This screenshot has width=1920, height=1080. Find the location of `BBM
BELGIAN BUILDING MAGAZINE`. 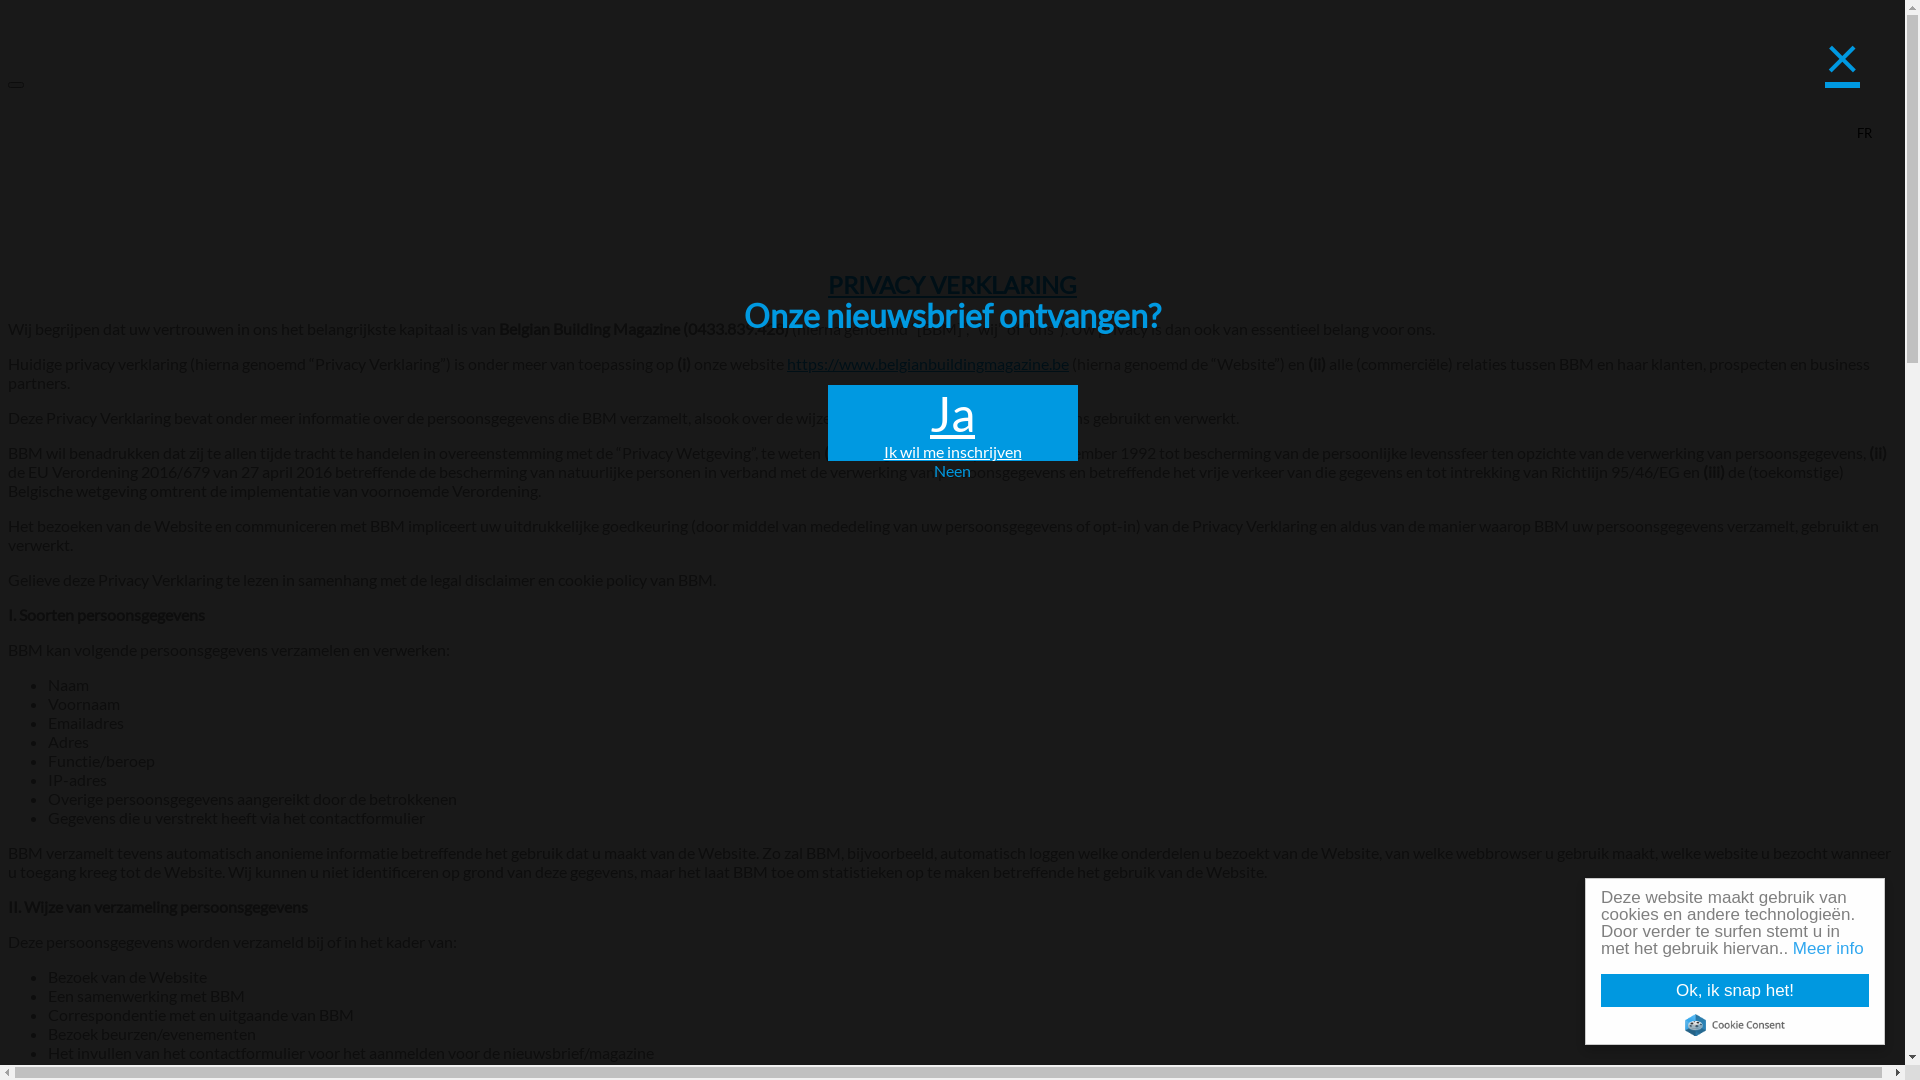

BBM
BELGIAN BUILDING MAGAZINE is located at coordinates (952, 84).